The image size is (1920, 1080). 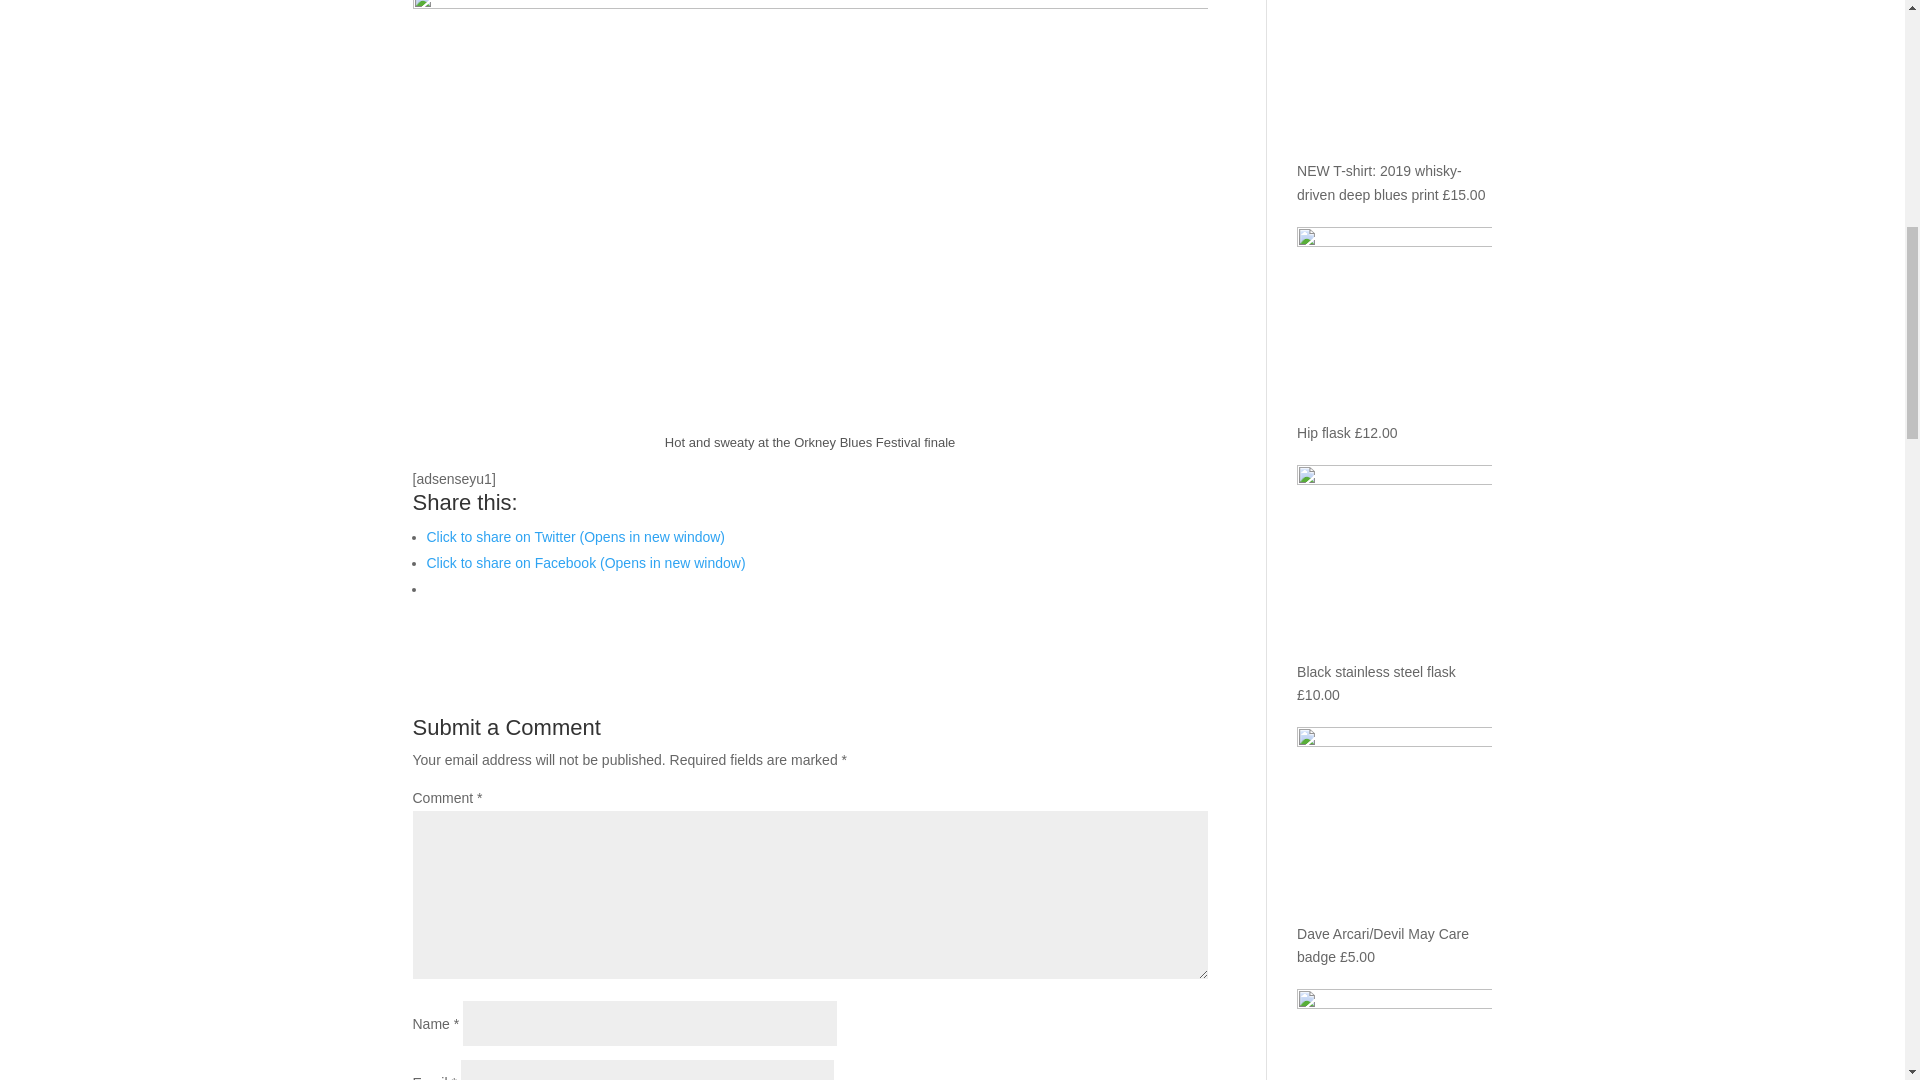 What do you see at coordinates (585, 563) in the screenshot?
I see `Click to share on Facebook` at bounding box center [585, 563].